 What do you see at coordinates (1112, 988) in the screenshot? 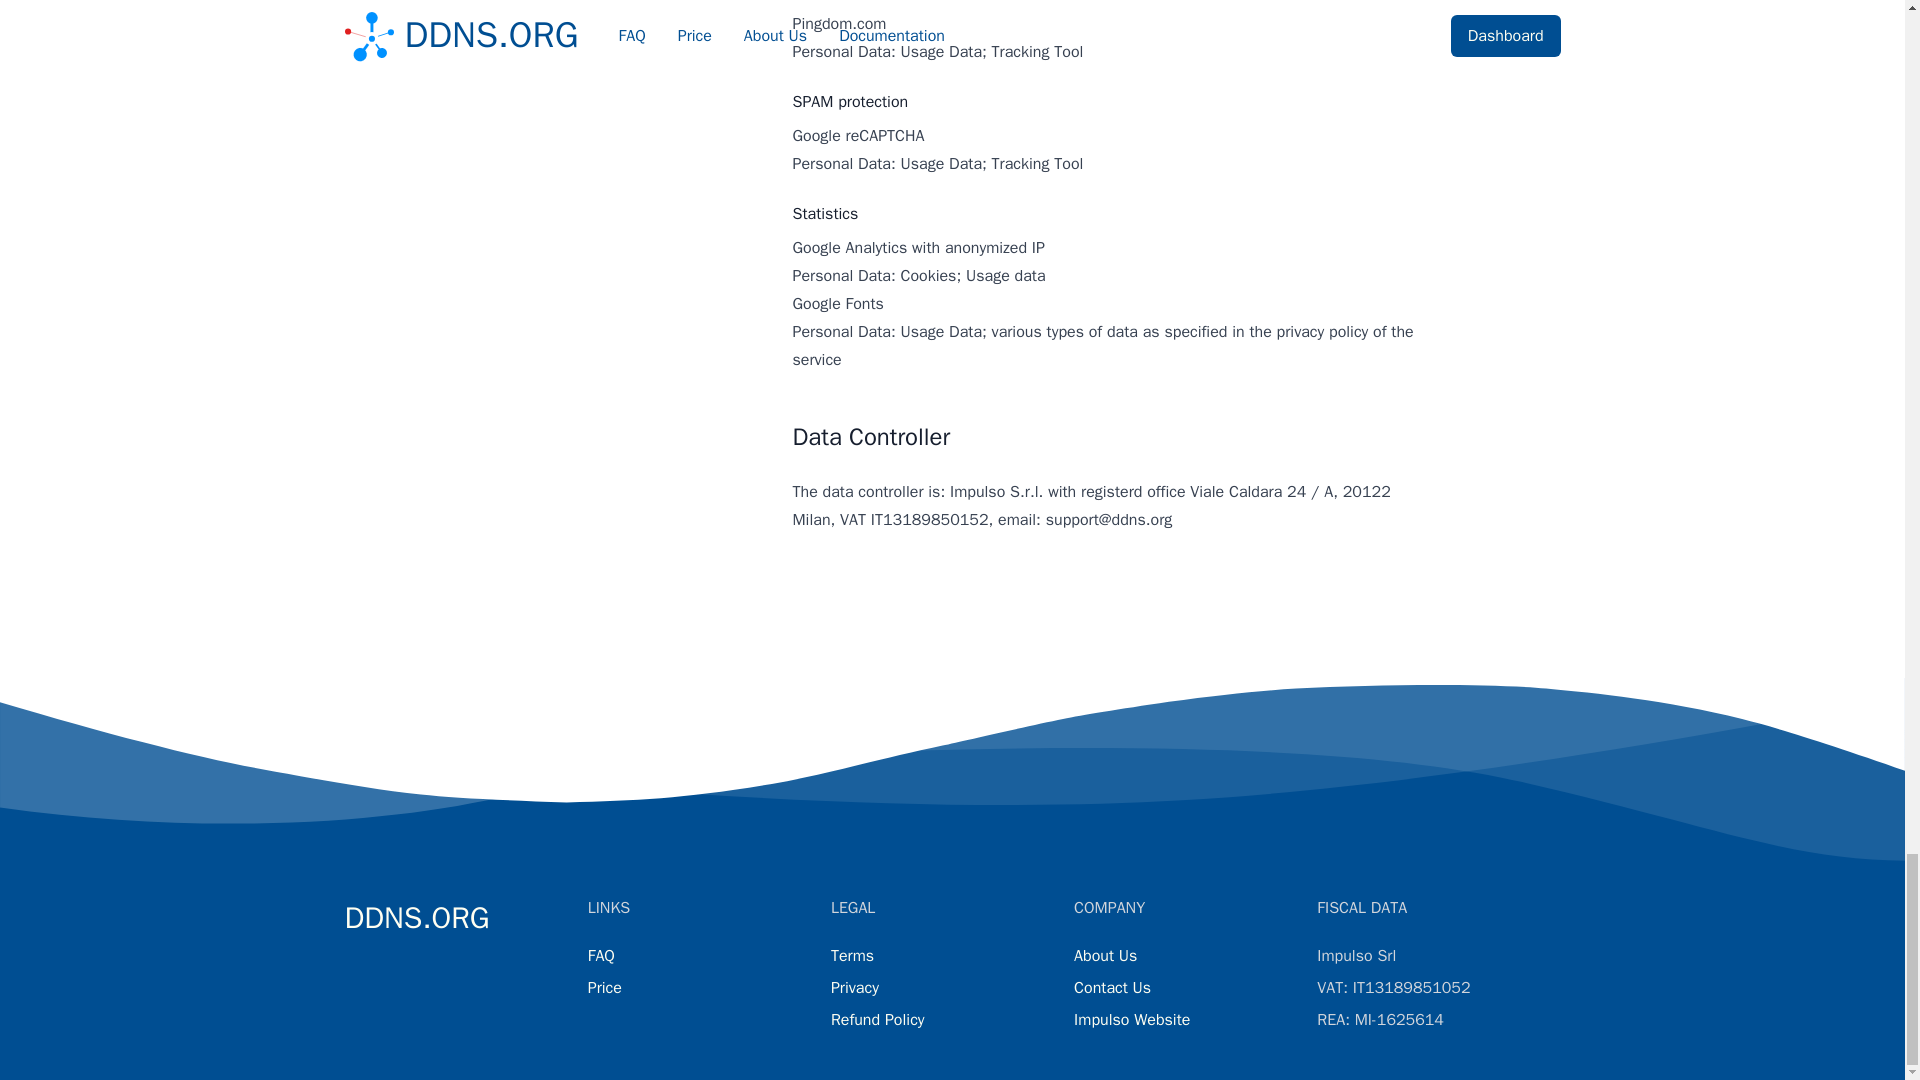
I see `Contact Us` at bounding box center [1112, 988].